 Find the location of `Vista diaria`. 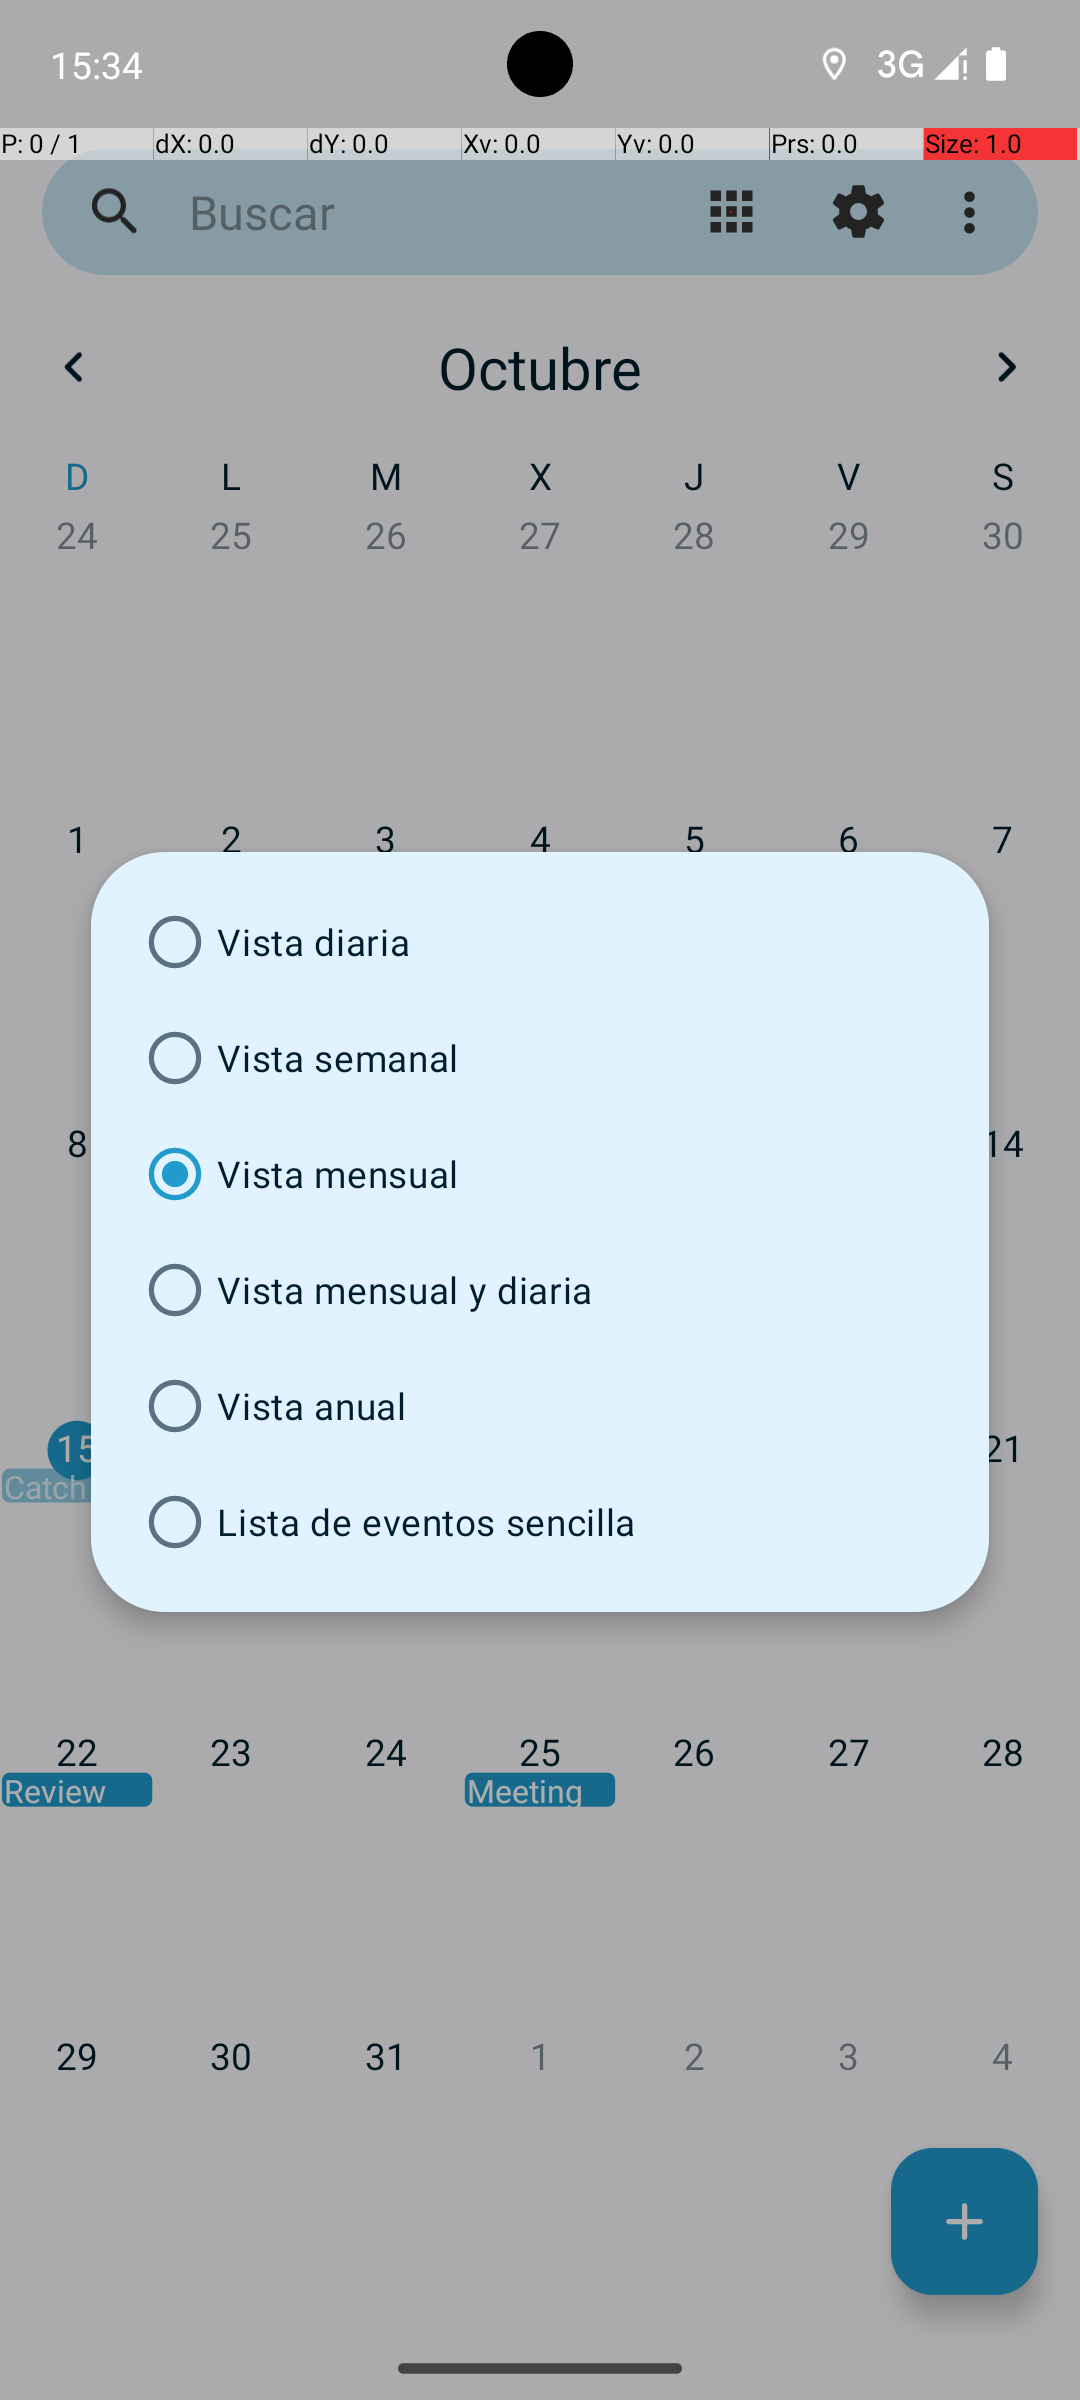

Vista diaria is located at coordinates (540, 942).